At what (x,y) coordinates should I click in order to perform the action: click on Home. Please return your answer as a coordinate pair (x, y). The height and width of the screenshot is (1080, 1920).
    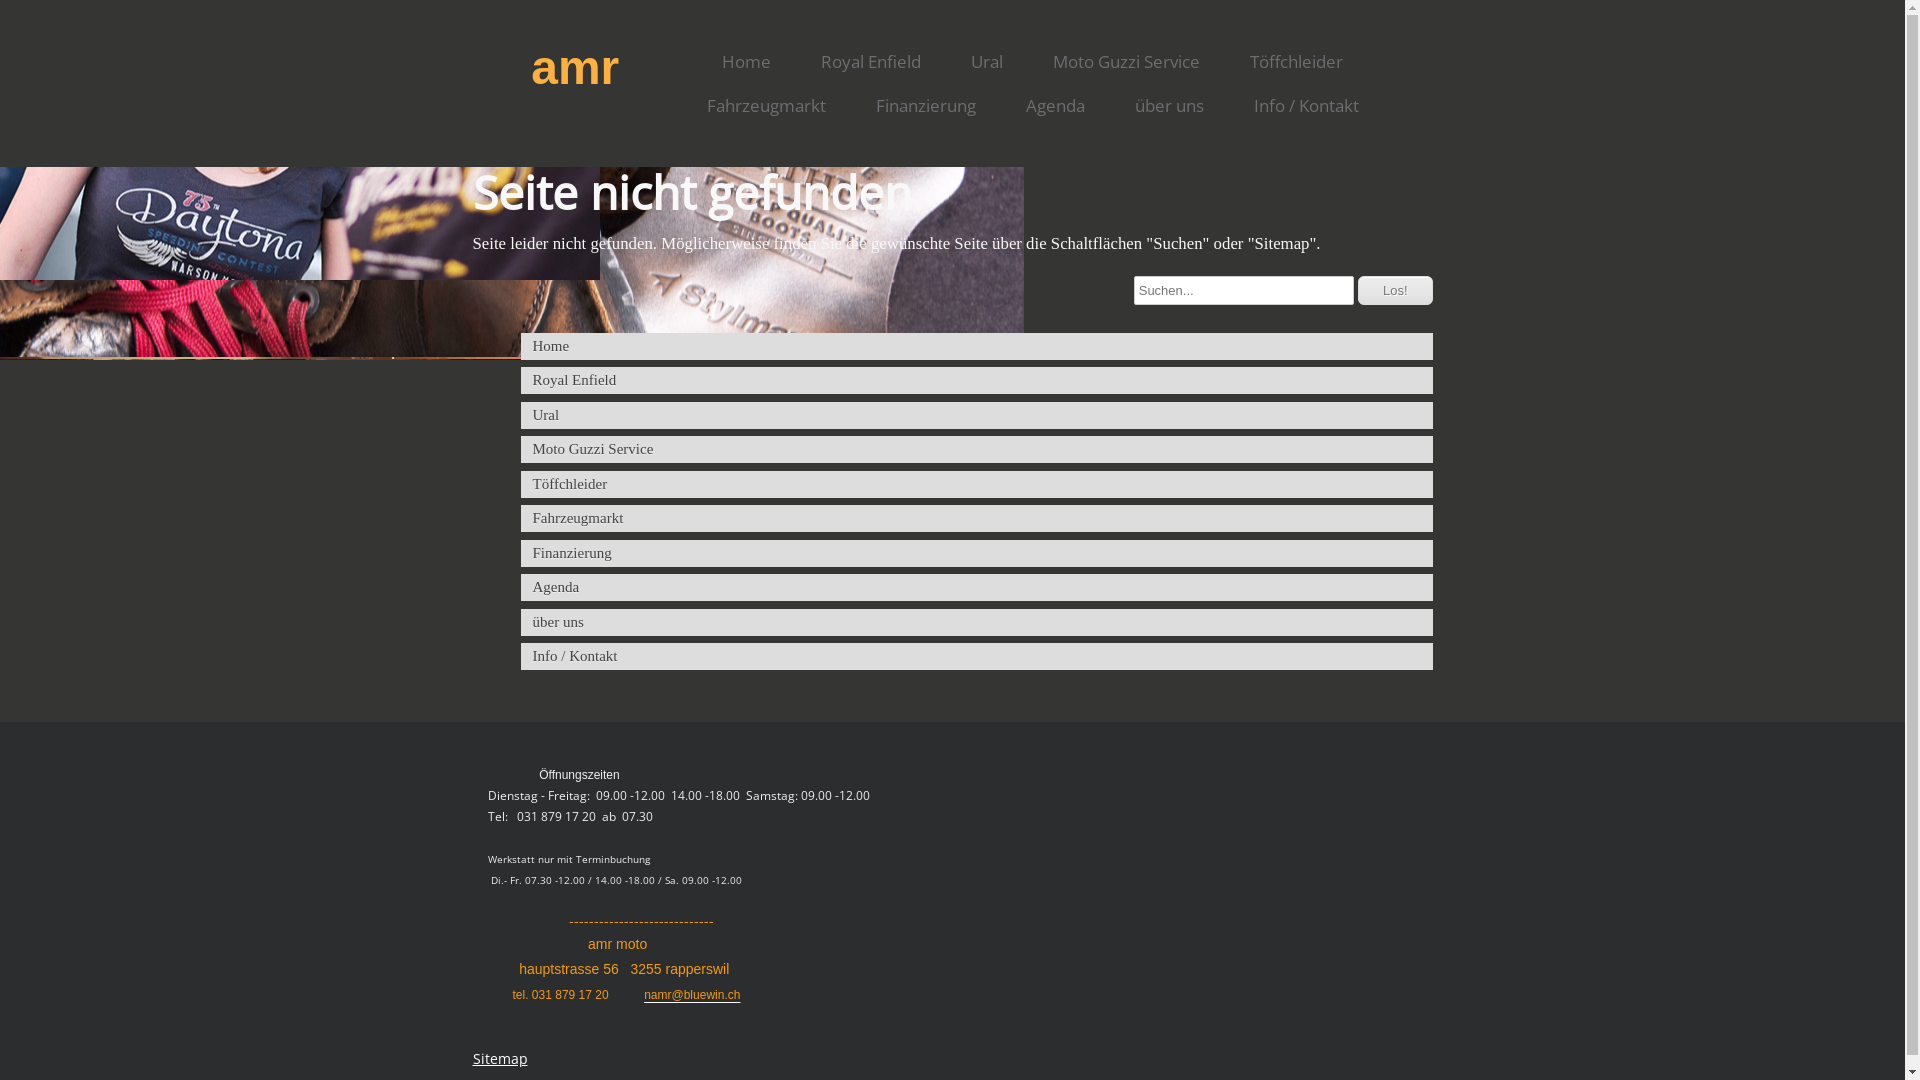
    Looking at the image, I should click on (746, 62).